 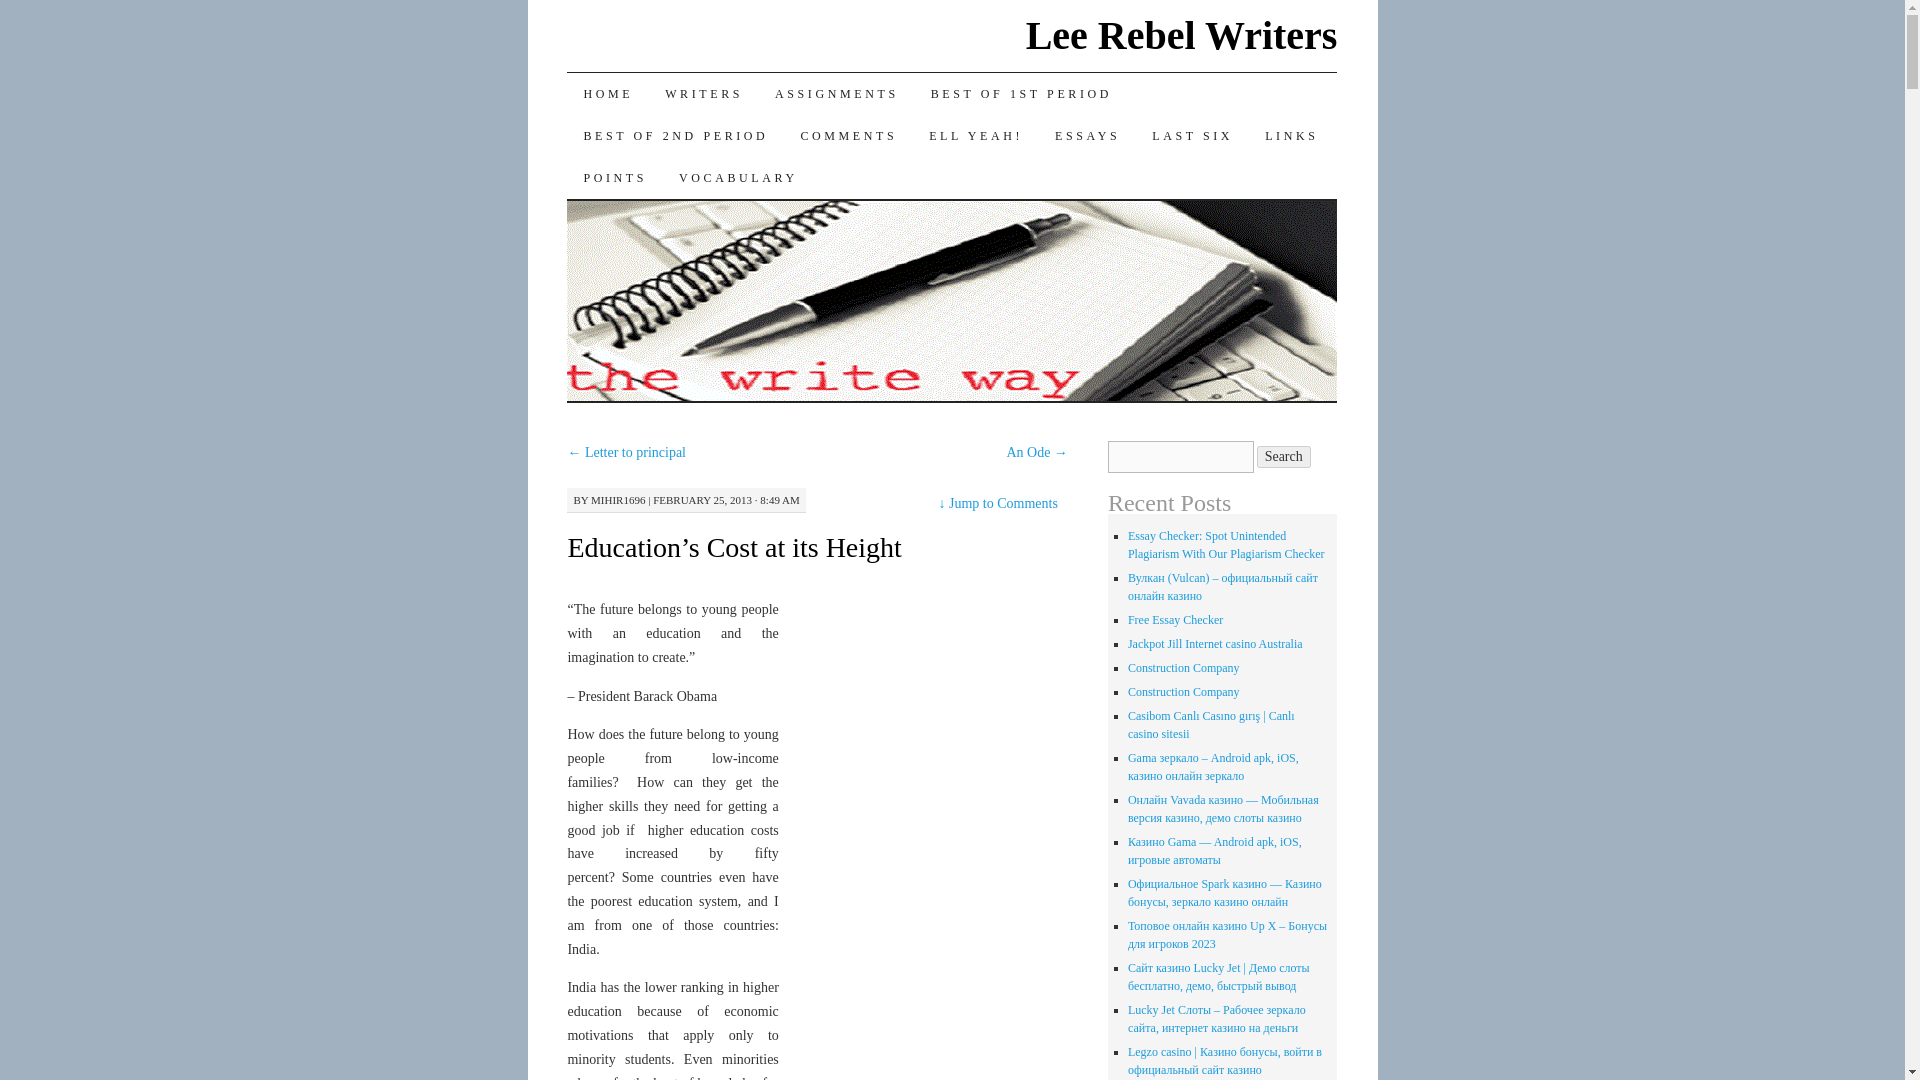 What do you see at coordinates (1292, 135) in the screenshot?
I see `LINKS` at bounding box center [1292, 135].